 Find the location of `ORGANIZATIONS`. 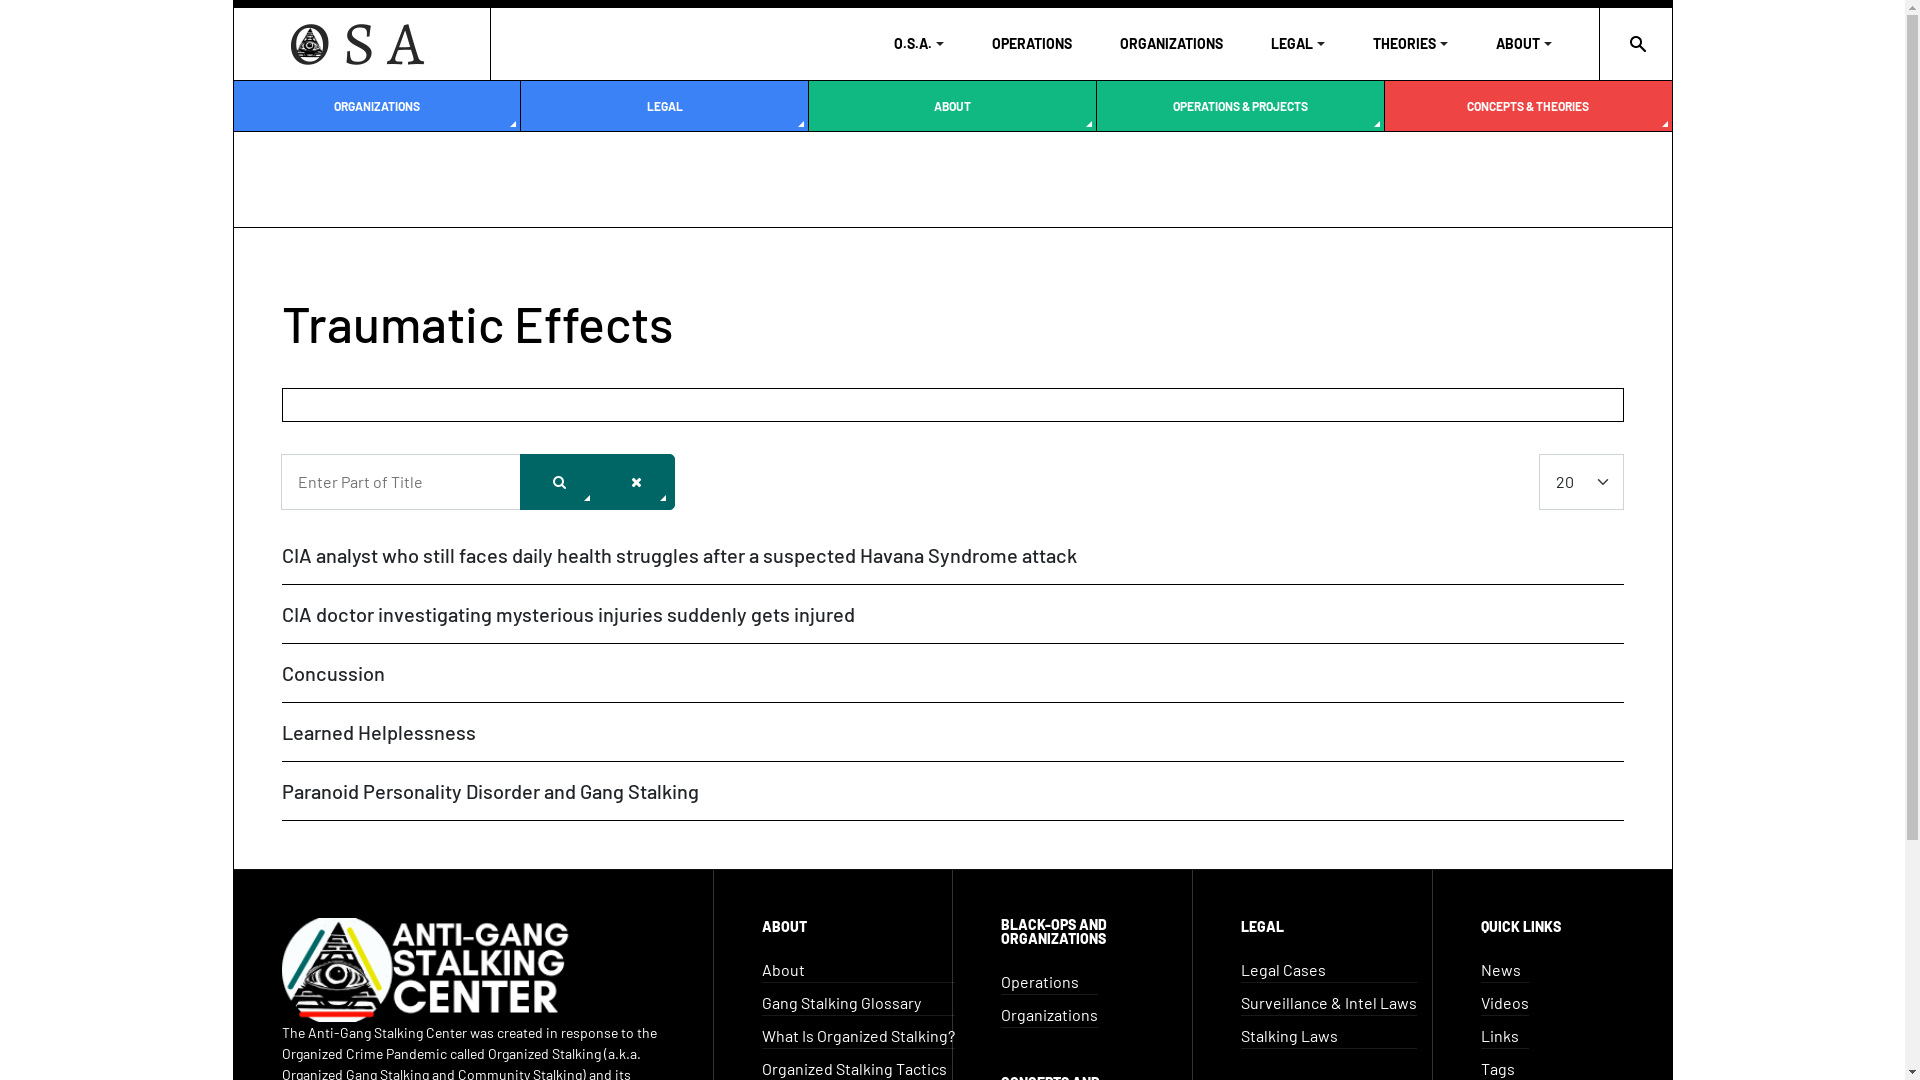

ORGANIZATIONS is located at coordinates (378, 106).